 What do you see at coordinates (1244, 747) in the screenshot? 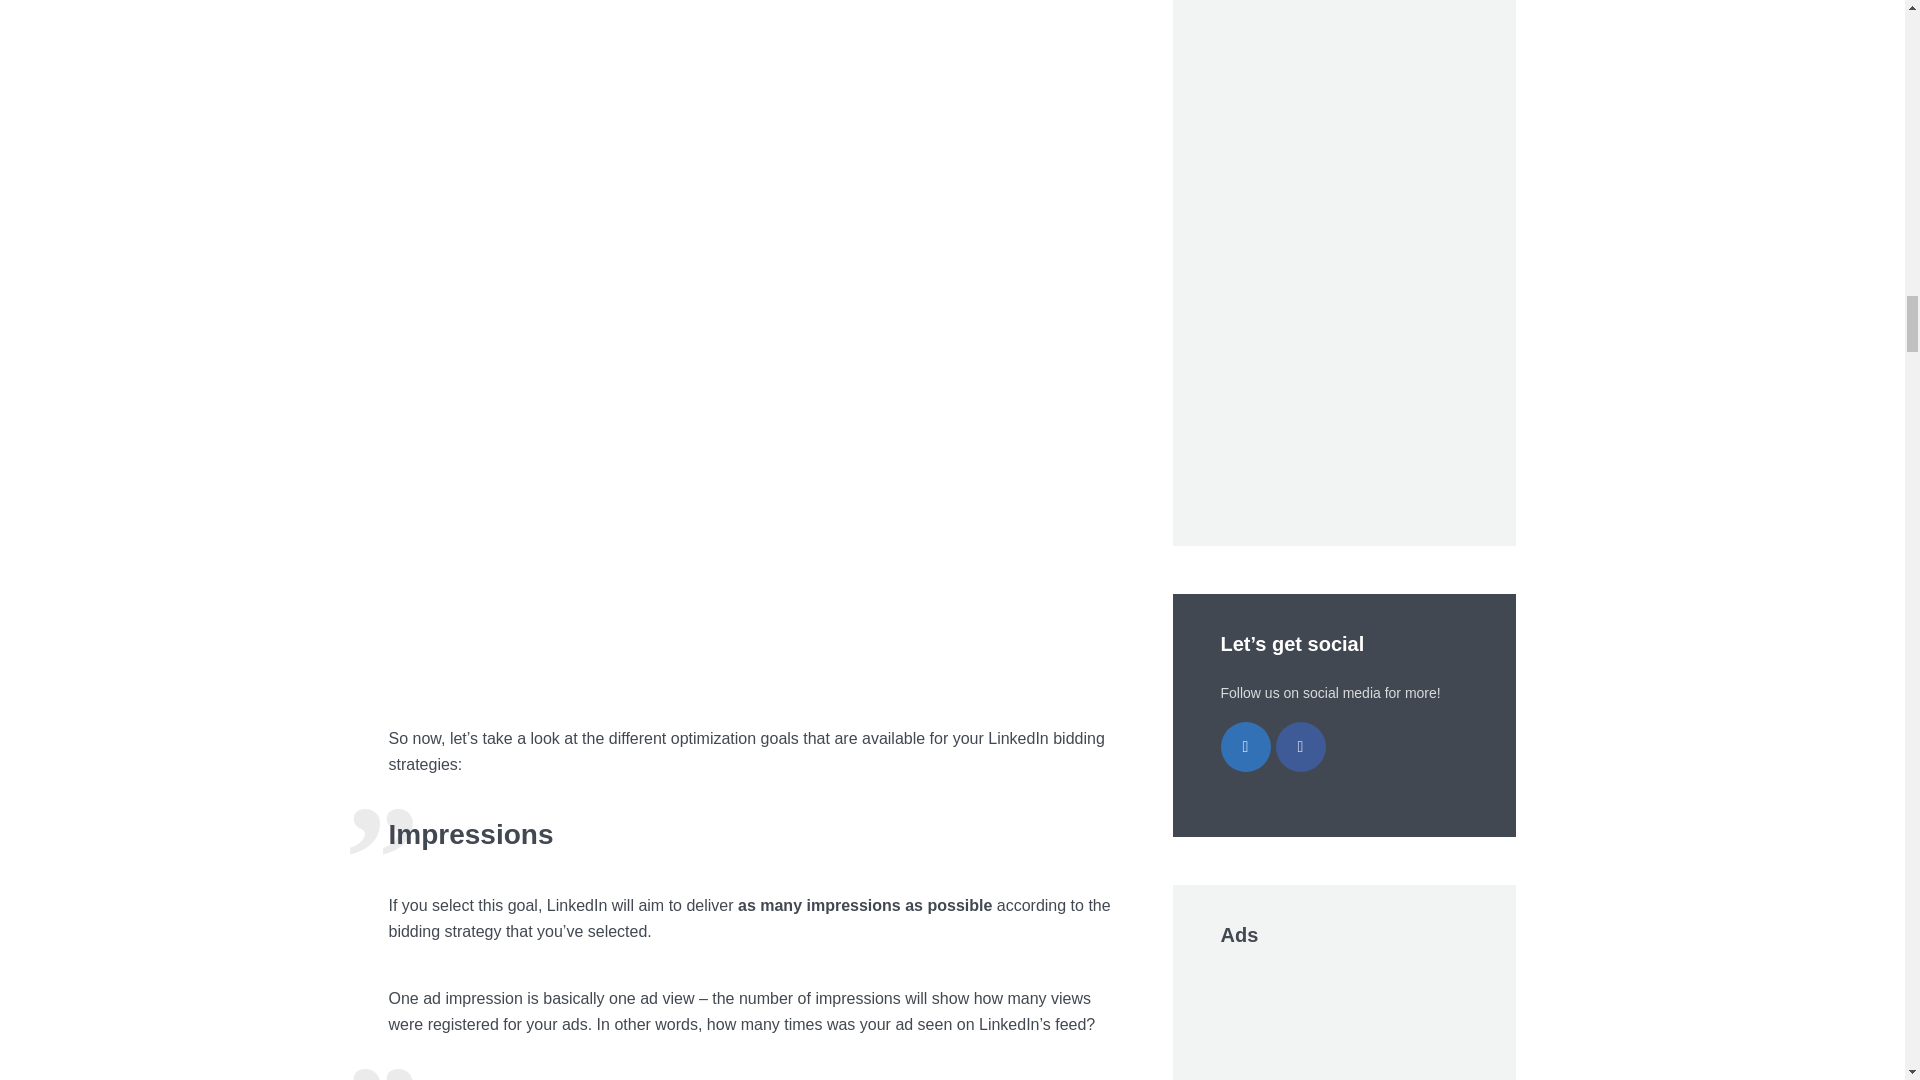
I see `Linkedin` at bounding box center [1244, 747].